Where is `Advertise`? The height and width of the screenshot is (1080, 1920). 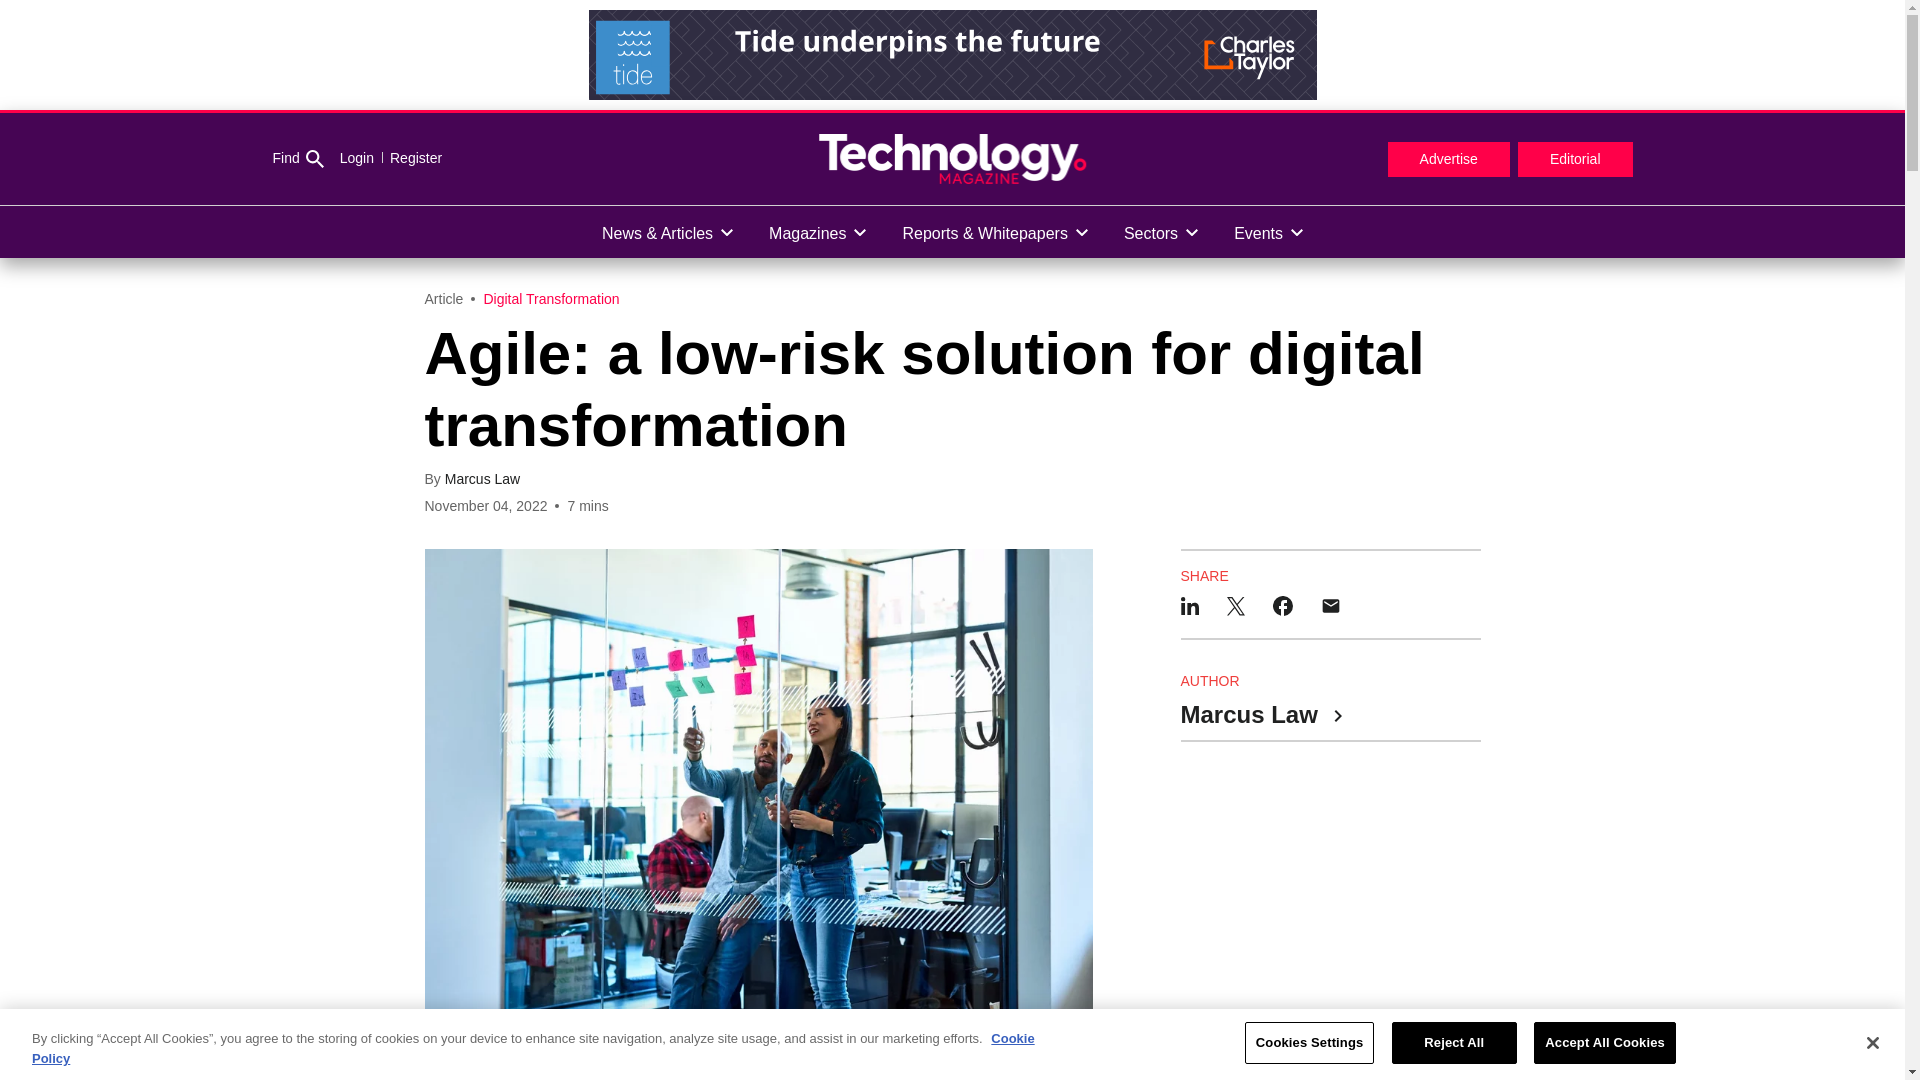 Advertise is located at coordinates (1448, 160).